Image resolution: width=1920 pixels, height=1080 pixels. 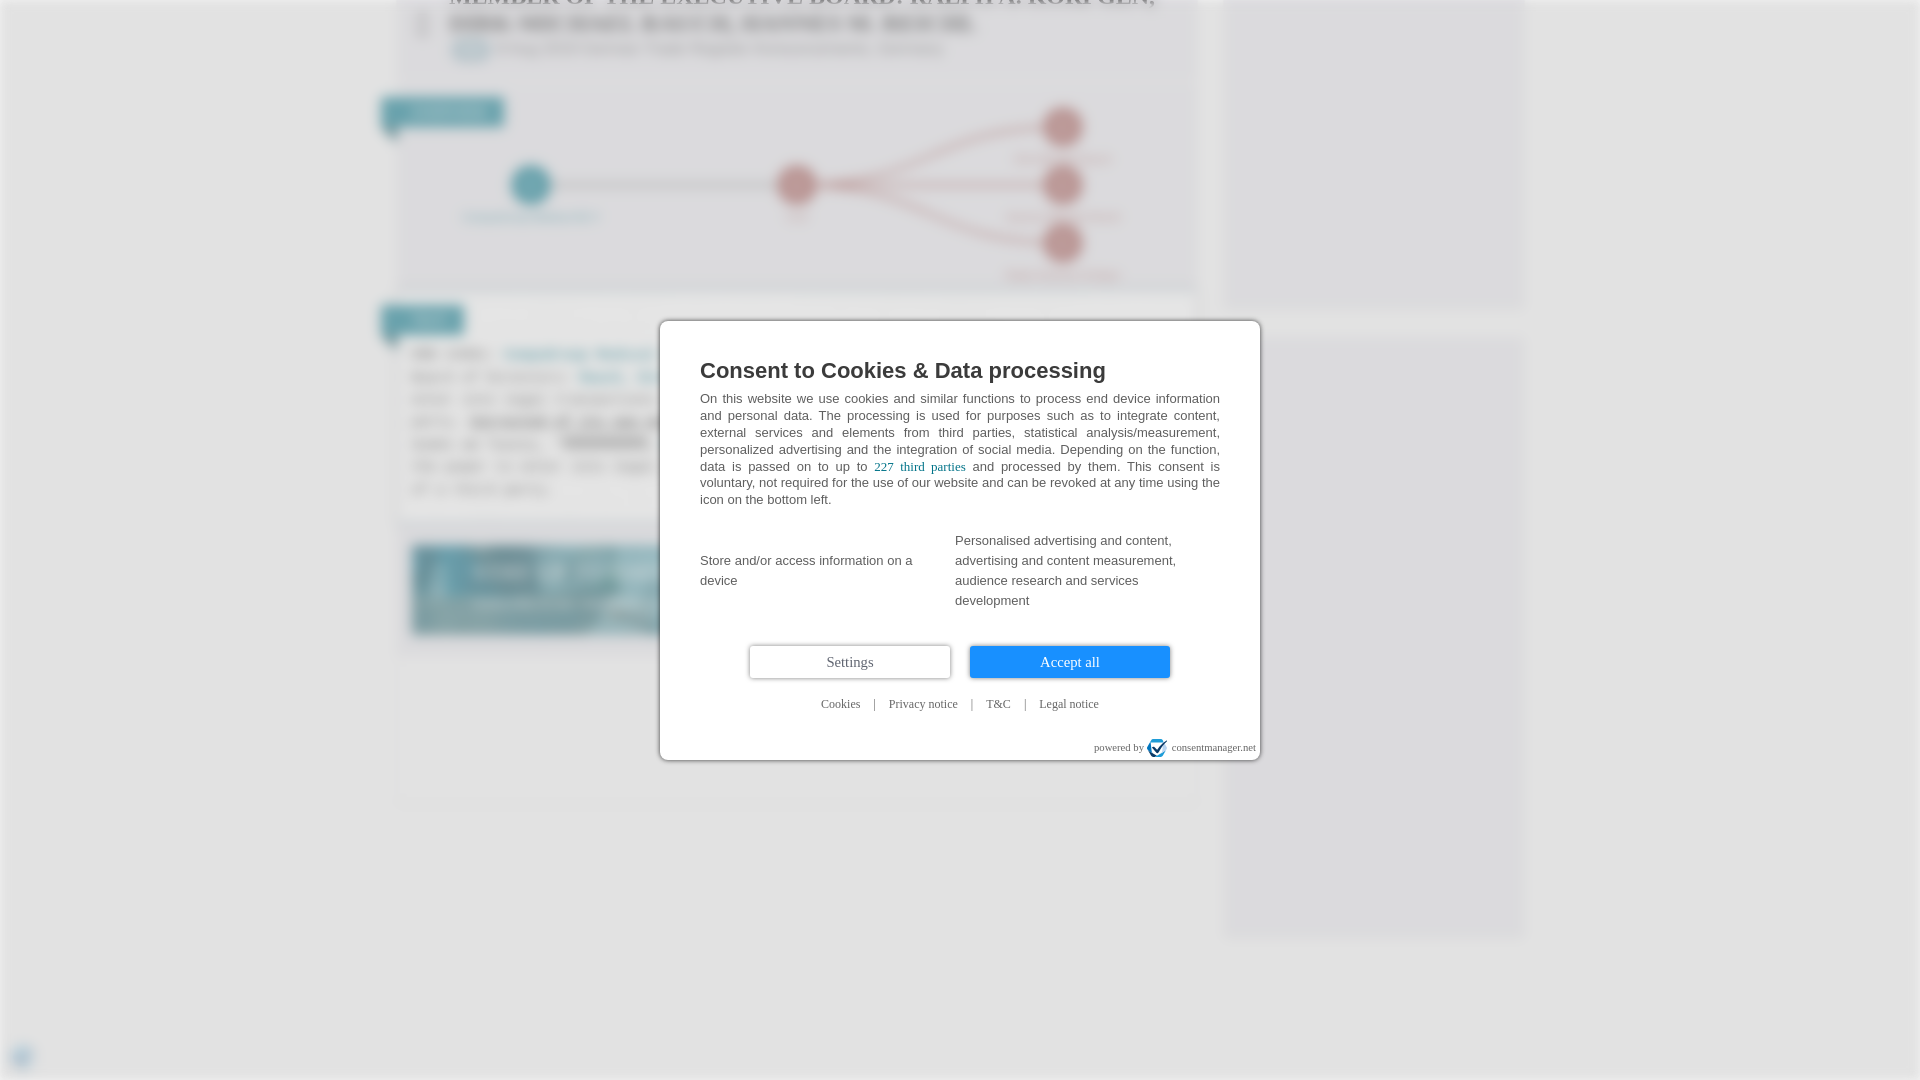 What do you see at coordinates (22, 604) in the screenshot?
I see `Privacy settings` at bounding box center [22, 604].